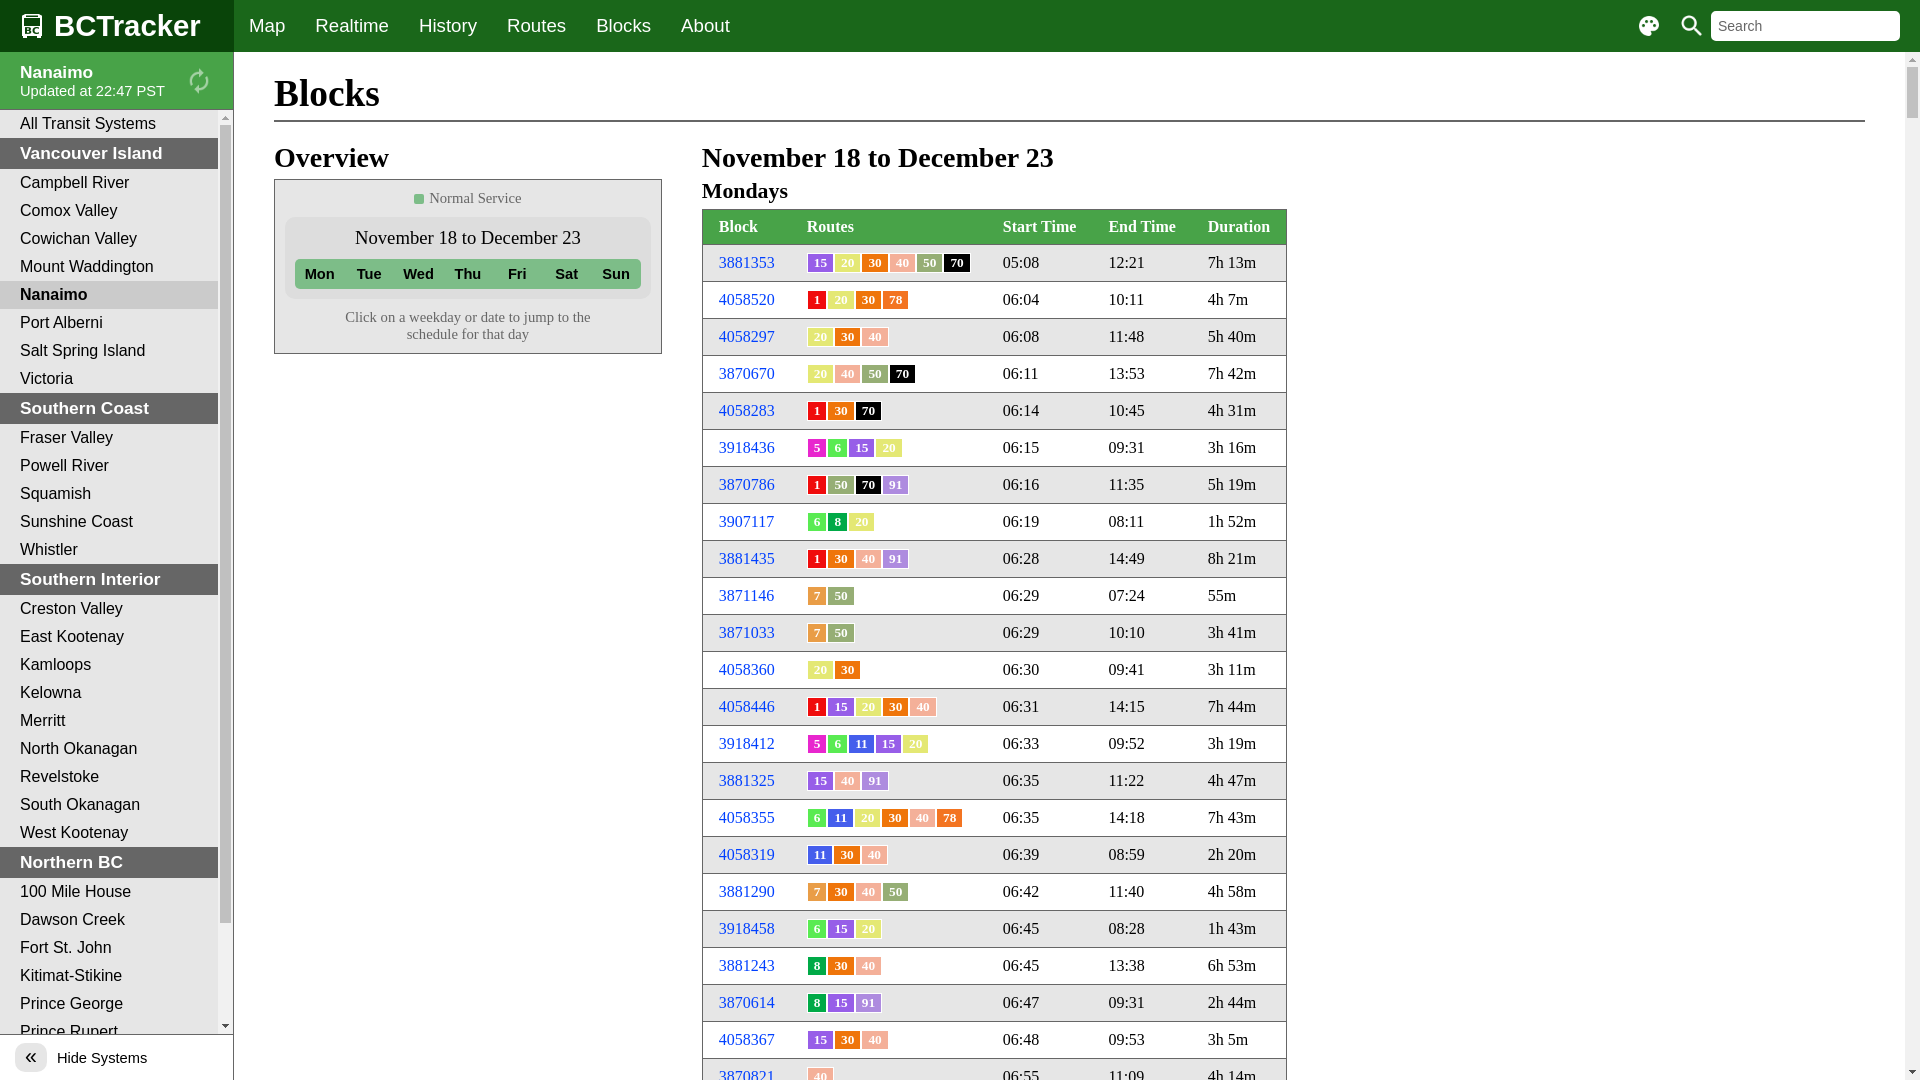  I want to click on About, so click(706, 26).